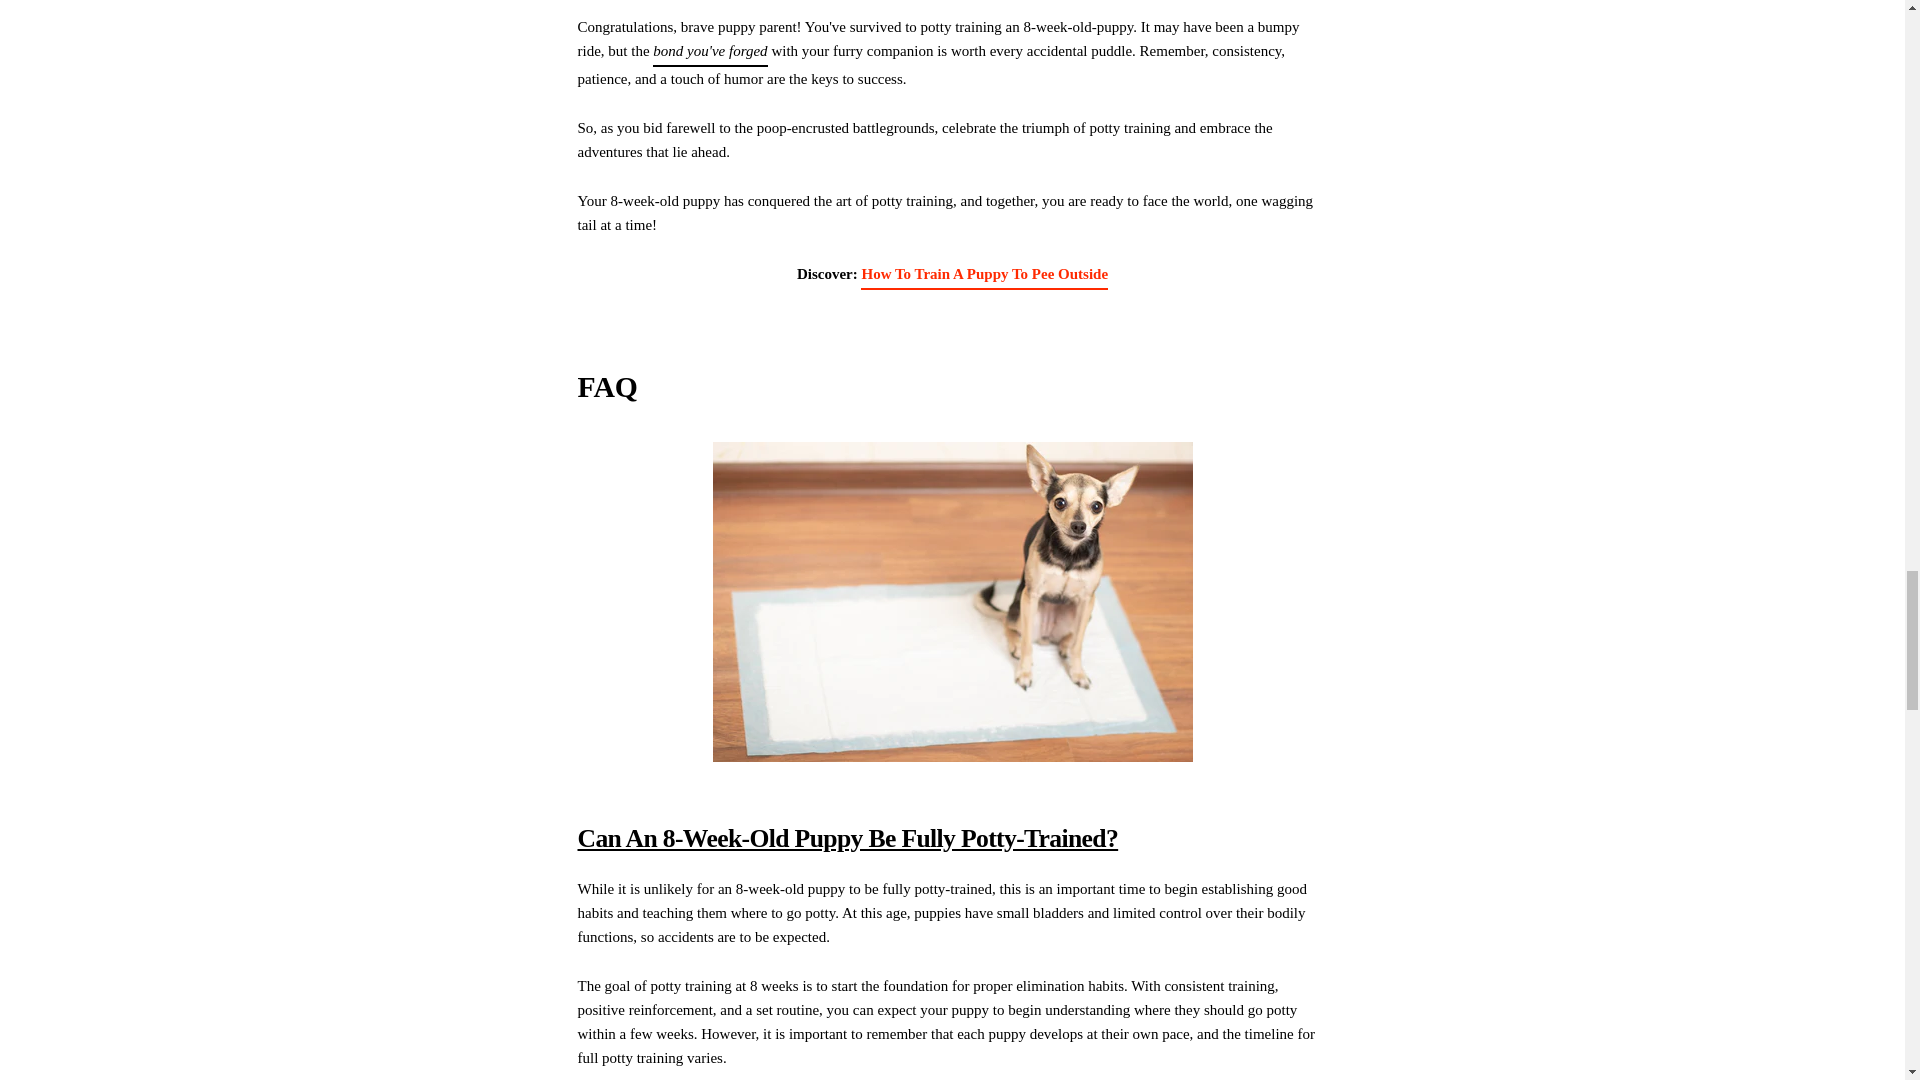  I want to click on bond you've forged, so click(709, 52).